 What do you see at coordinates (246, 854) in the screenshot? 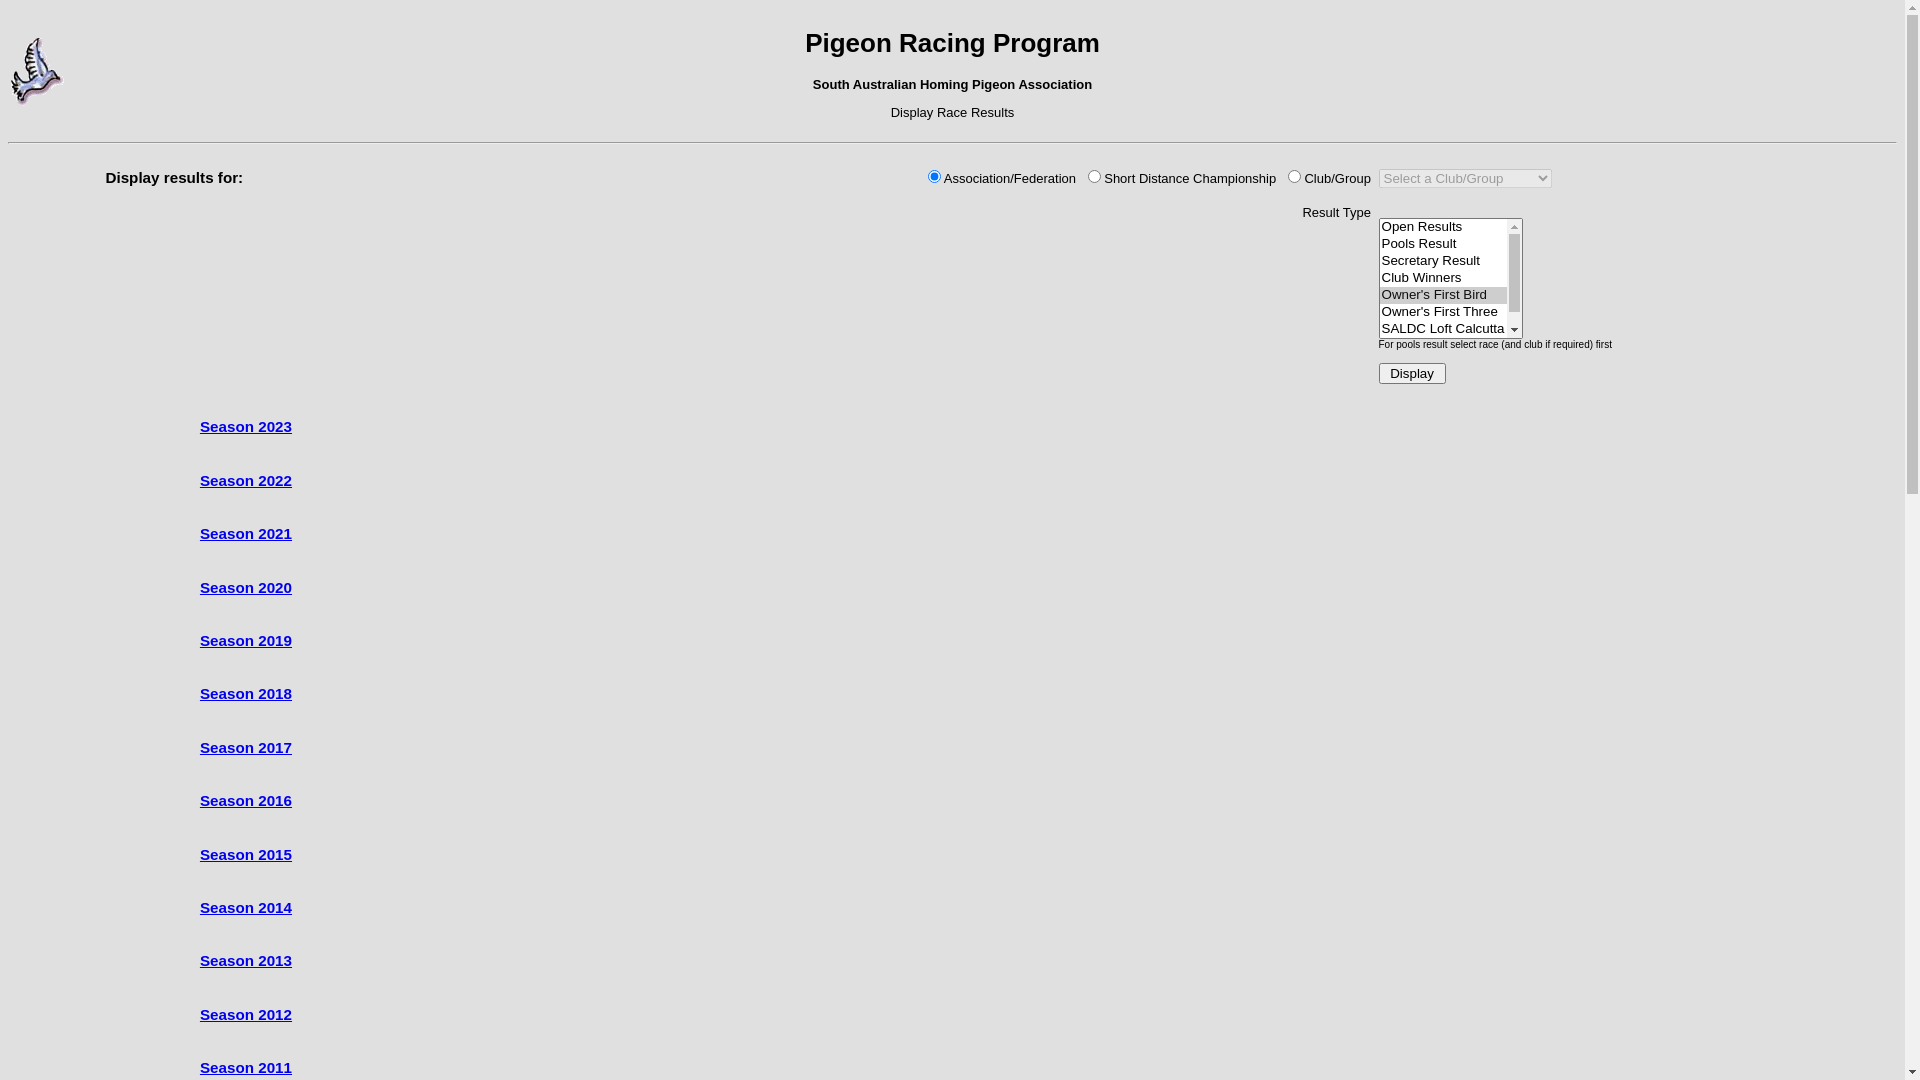
I see `Season 2015` at bounding box center [246, 854].